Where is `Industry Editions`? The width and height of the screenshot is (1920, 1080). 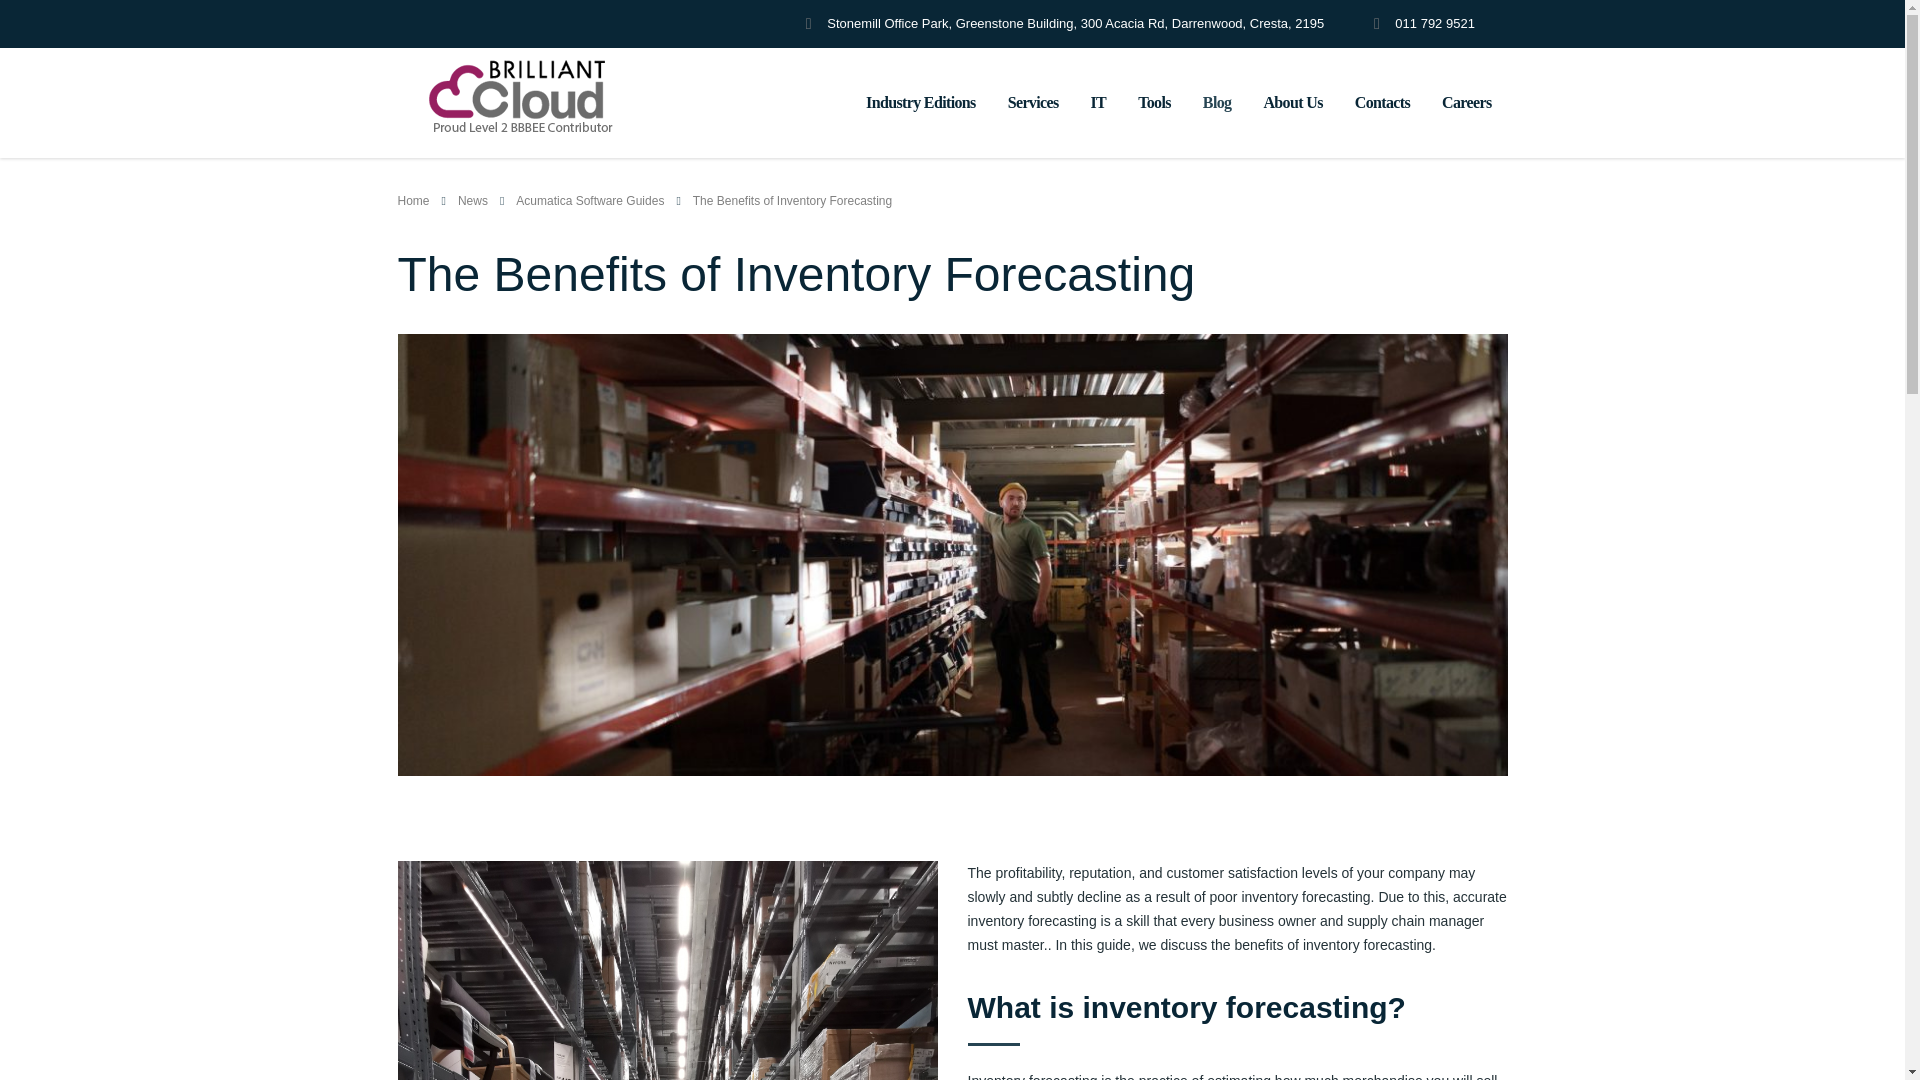
Industry Editions is located at coordinates (921, 103).